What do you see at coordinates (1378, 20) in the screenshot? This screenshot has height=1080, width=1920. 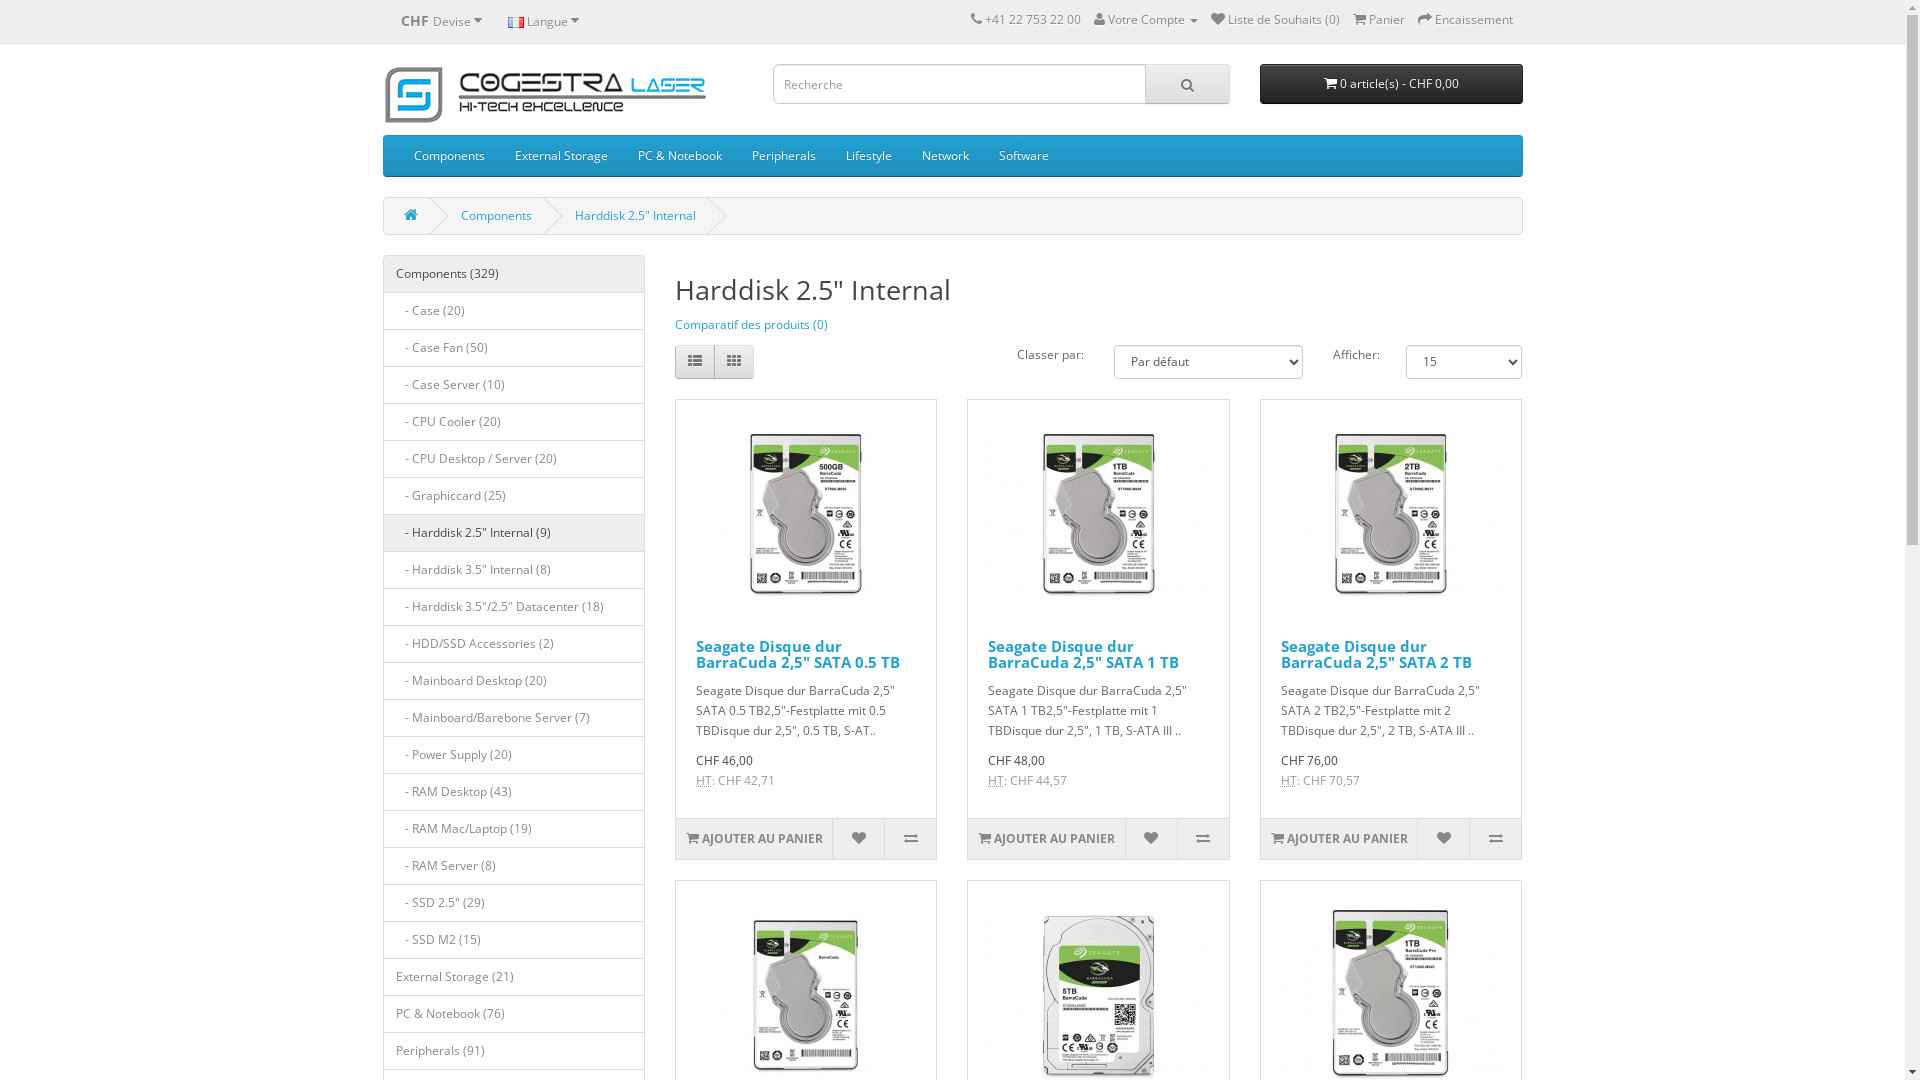 I see `Panier` at bounding box center [1378, 20].